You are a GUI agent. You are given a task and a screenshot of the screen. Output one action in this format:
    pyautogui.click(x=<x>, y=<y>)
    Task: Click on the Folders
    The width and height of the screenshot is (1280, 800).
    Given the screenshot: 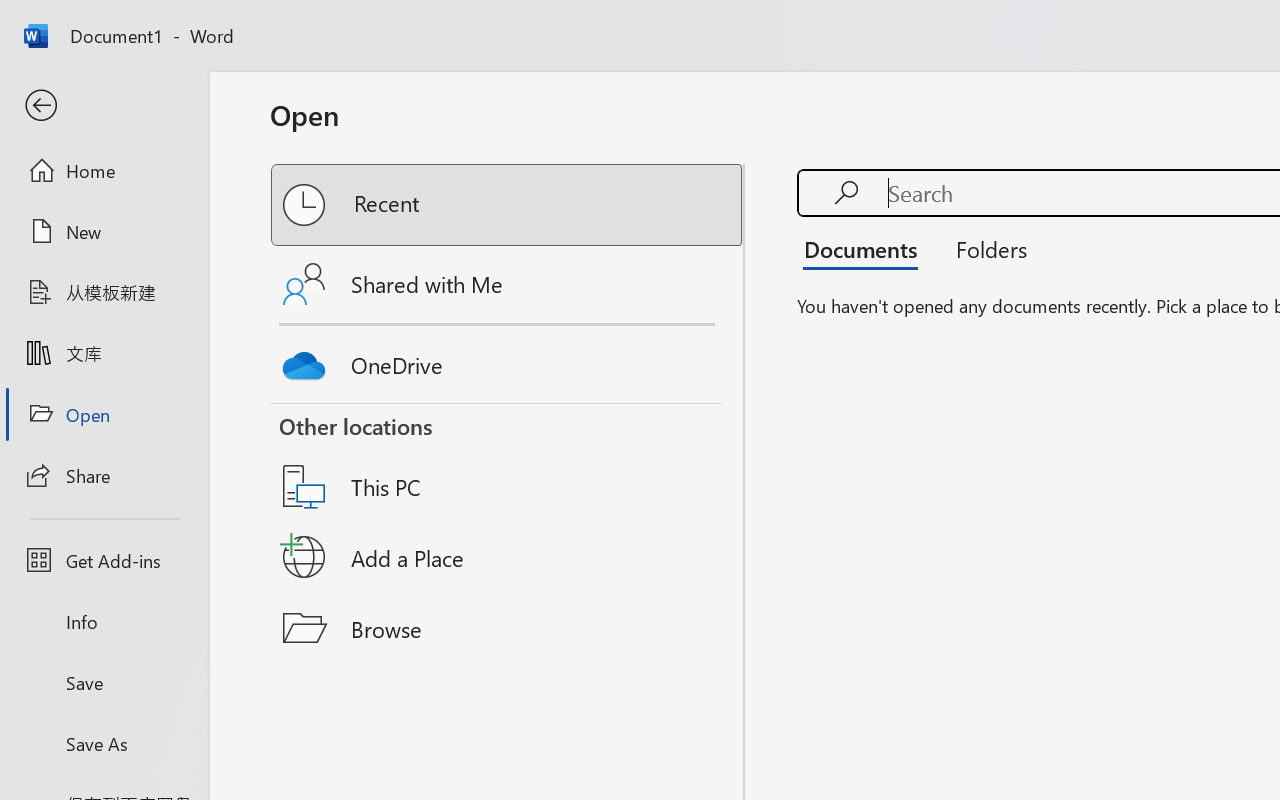 What is the action you would take?
    pyautogui.click(x=984, y=248)
    